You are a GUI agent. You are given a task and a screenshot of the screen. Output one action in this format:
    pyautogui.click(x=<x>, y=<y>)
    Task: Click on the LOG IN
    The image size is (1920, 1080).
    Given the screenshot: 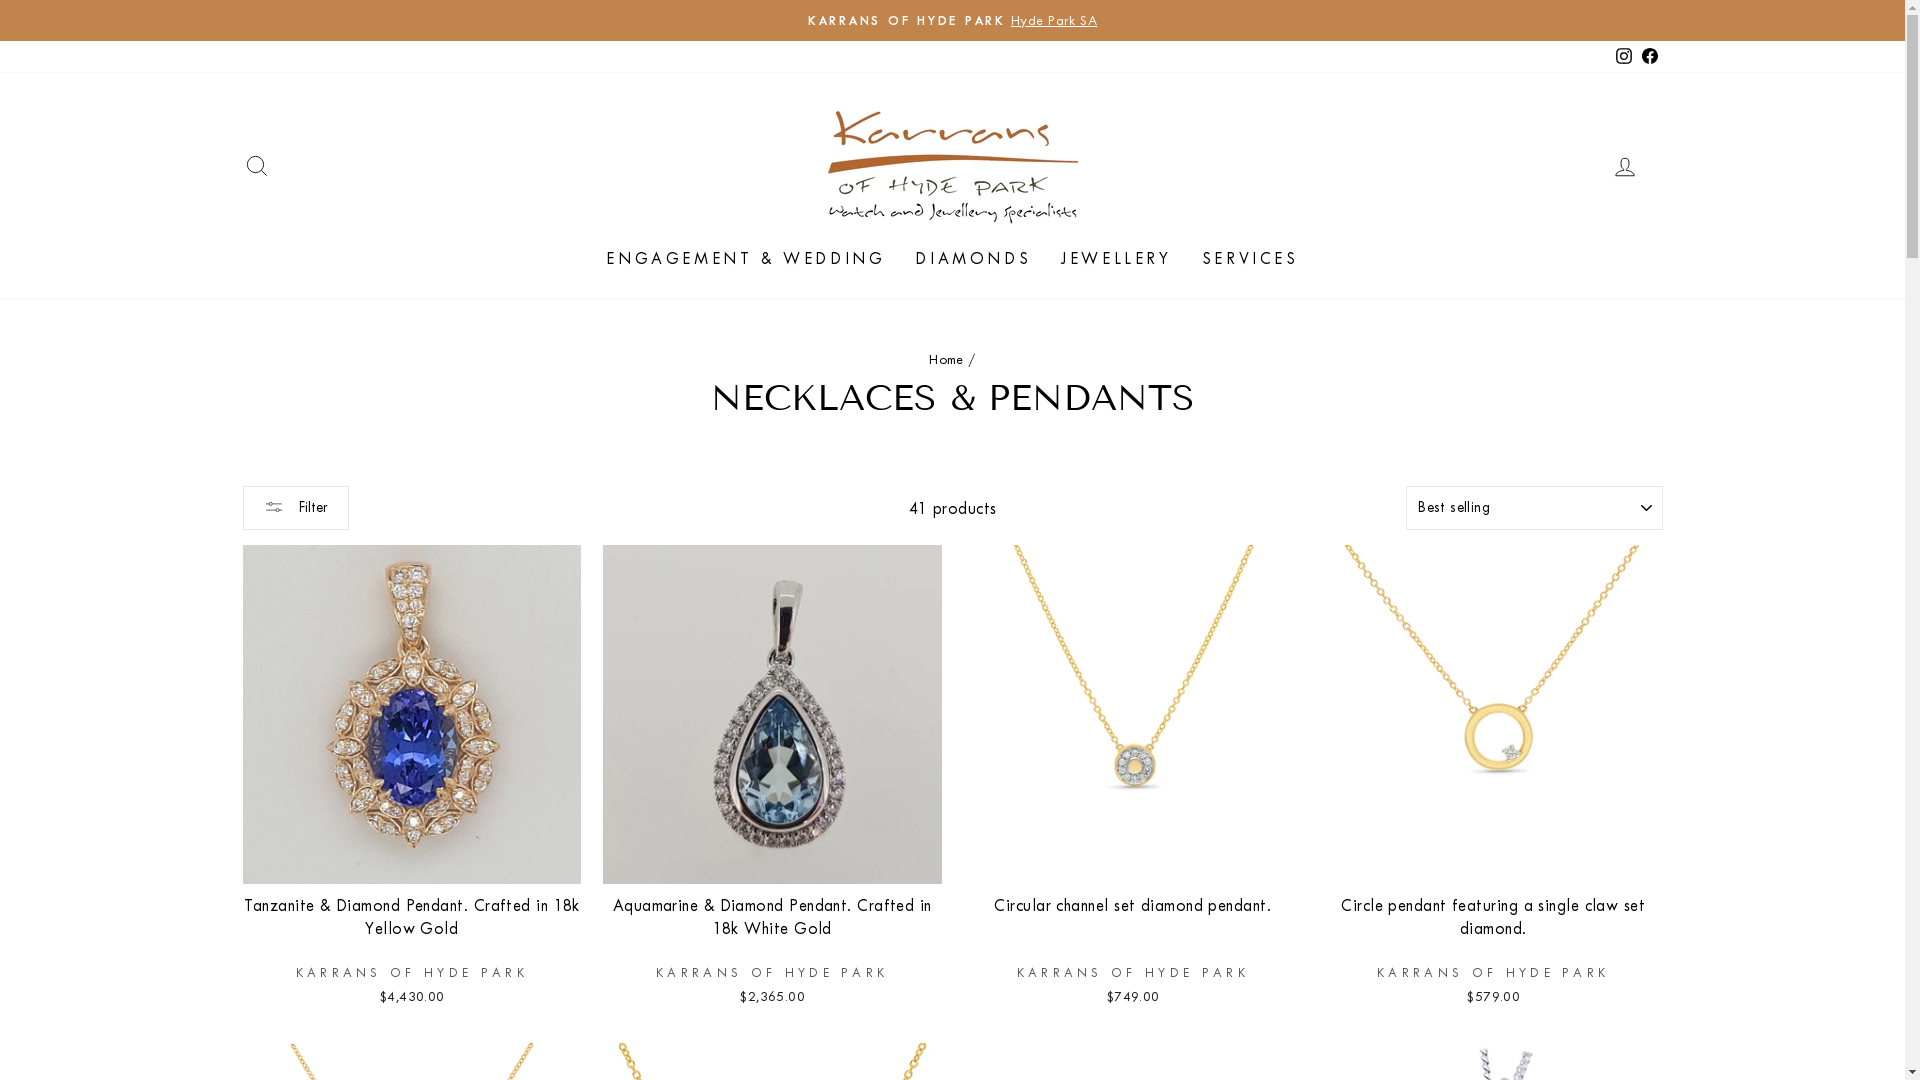 What is the action you would take?
    pyautogui.click(x=1624, y=165)
    